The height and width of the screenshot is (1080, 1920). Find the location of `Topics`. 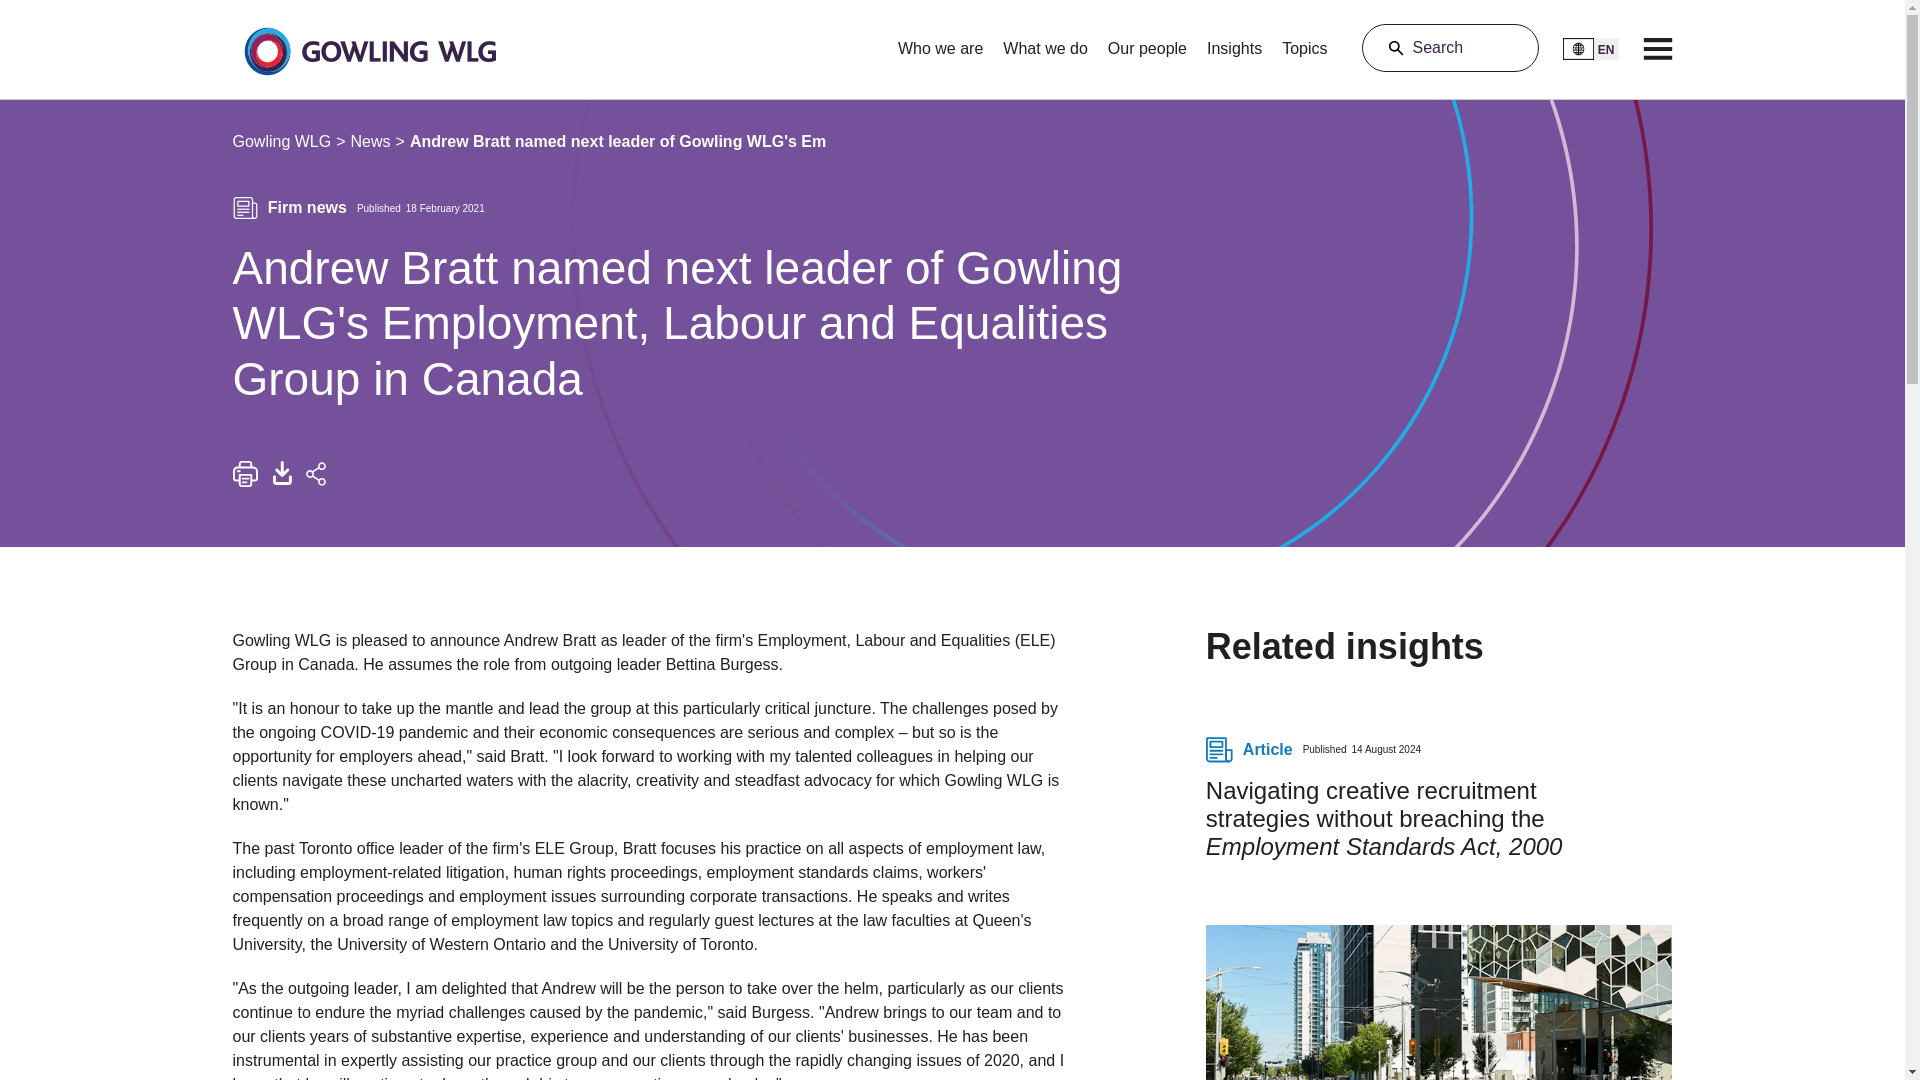

Topics is located at coordinates (1304, 42).